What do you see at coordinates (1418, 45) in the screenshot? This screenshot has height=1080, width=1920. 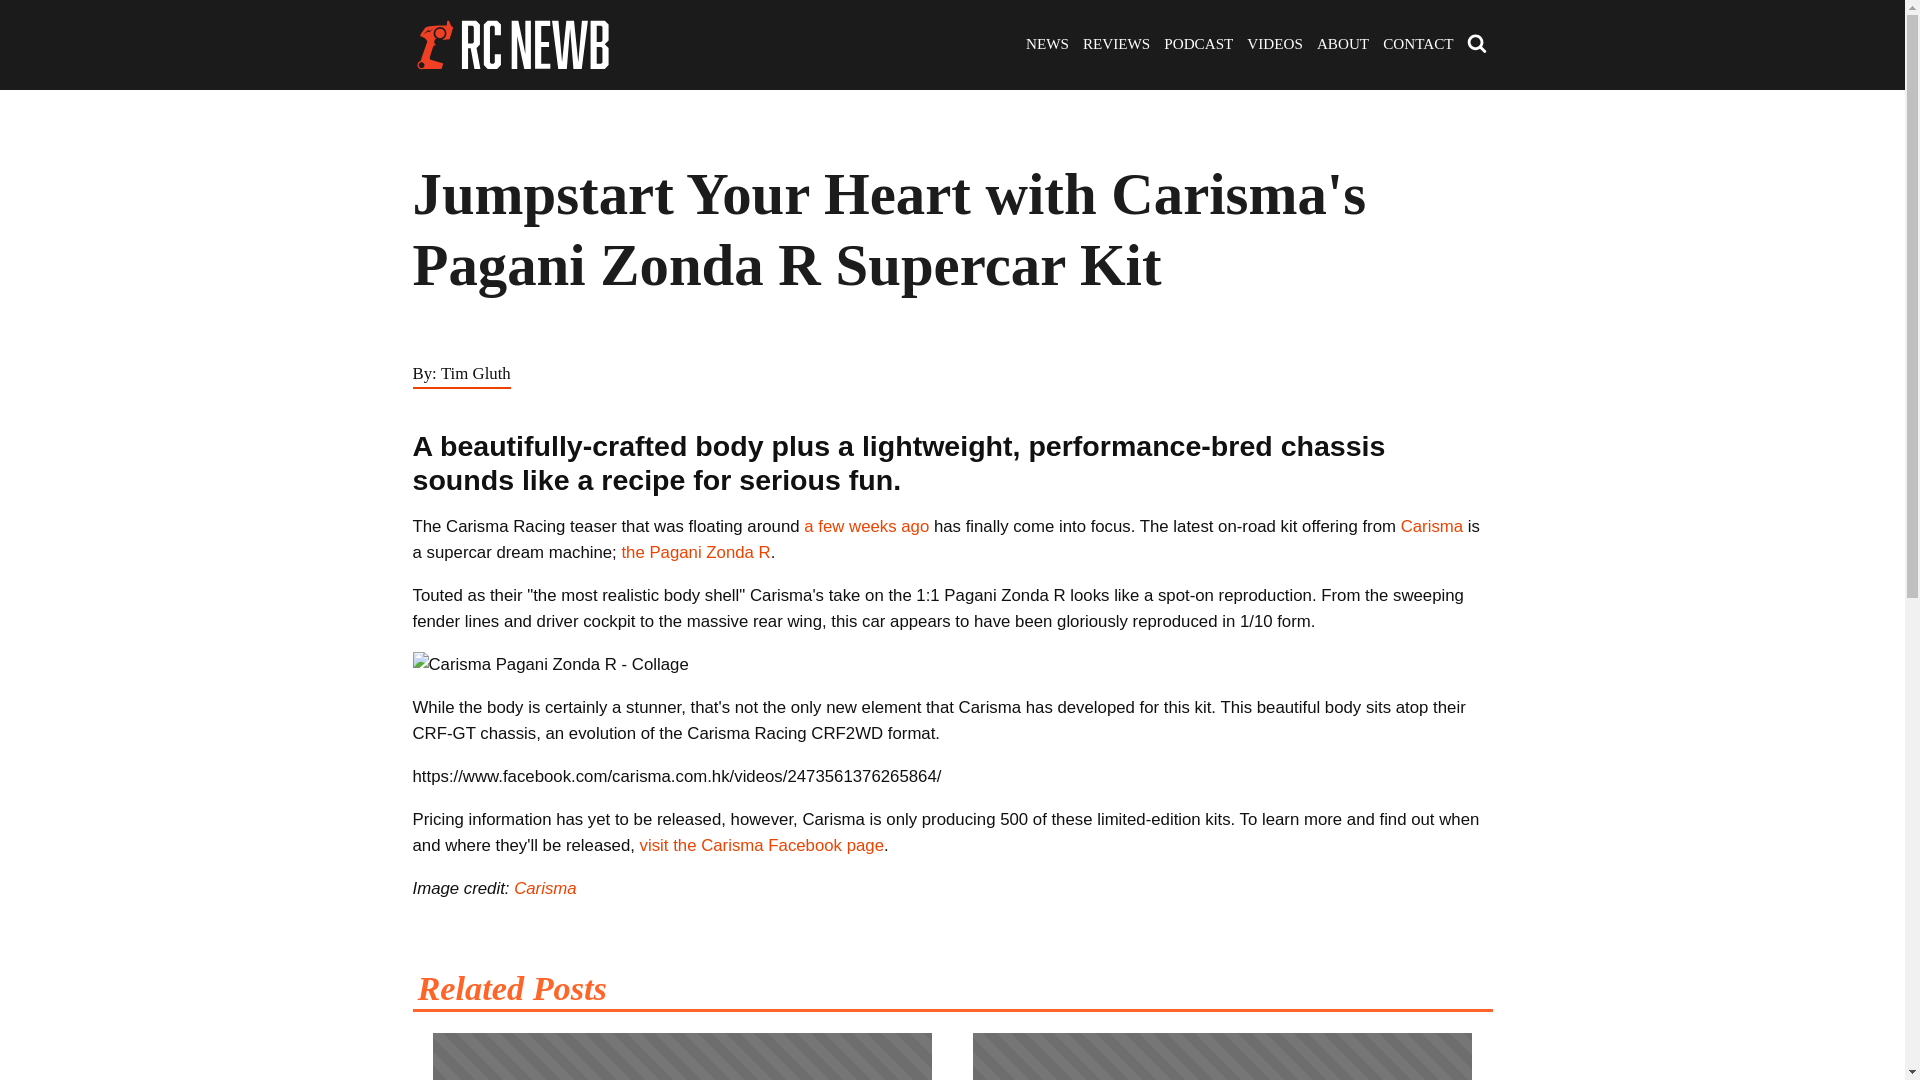 I see `CONTACT` at bounding box center [1418, 45].